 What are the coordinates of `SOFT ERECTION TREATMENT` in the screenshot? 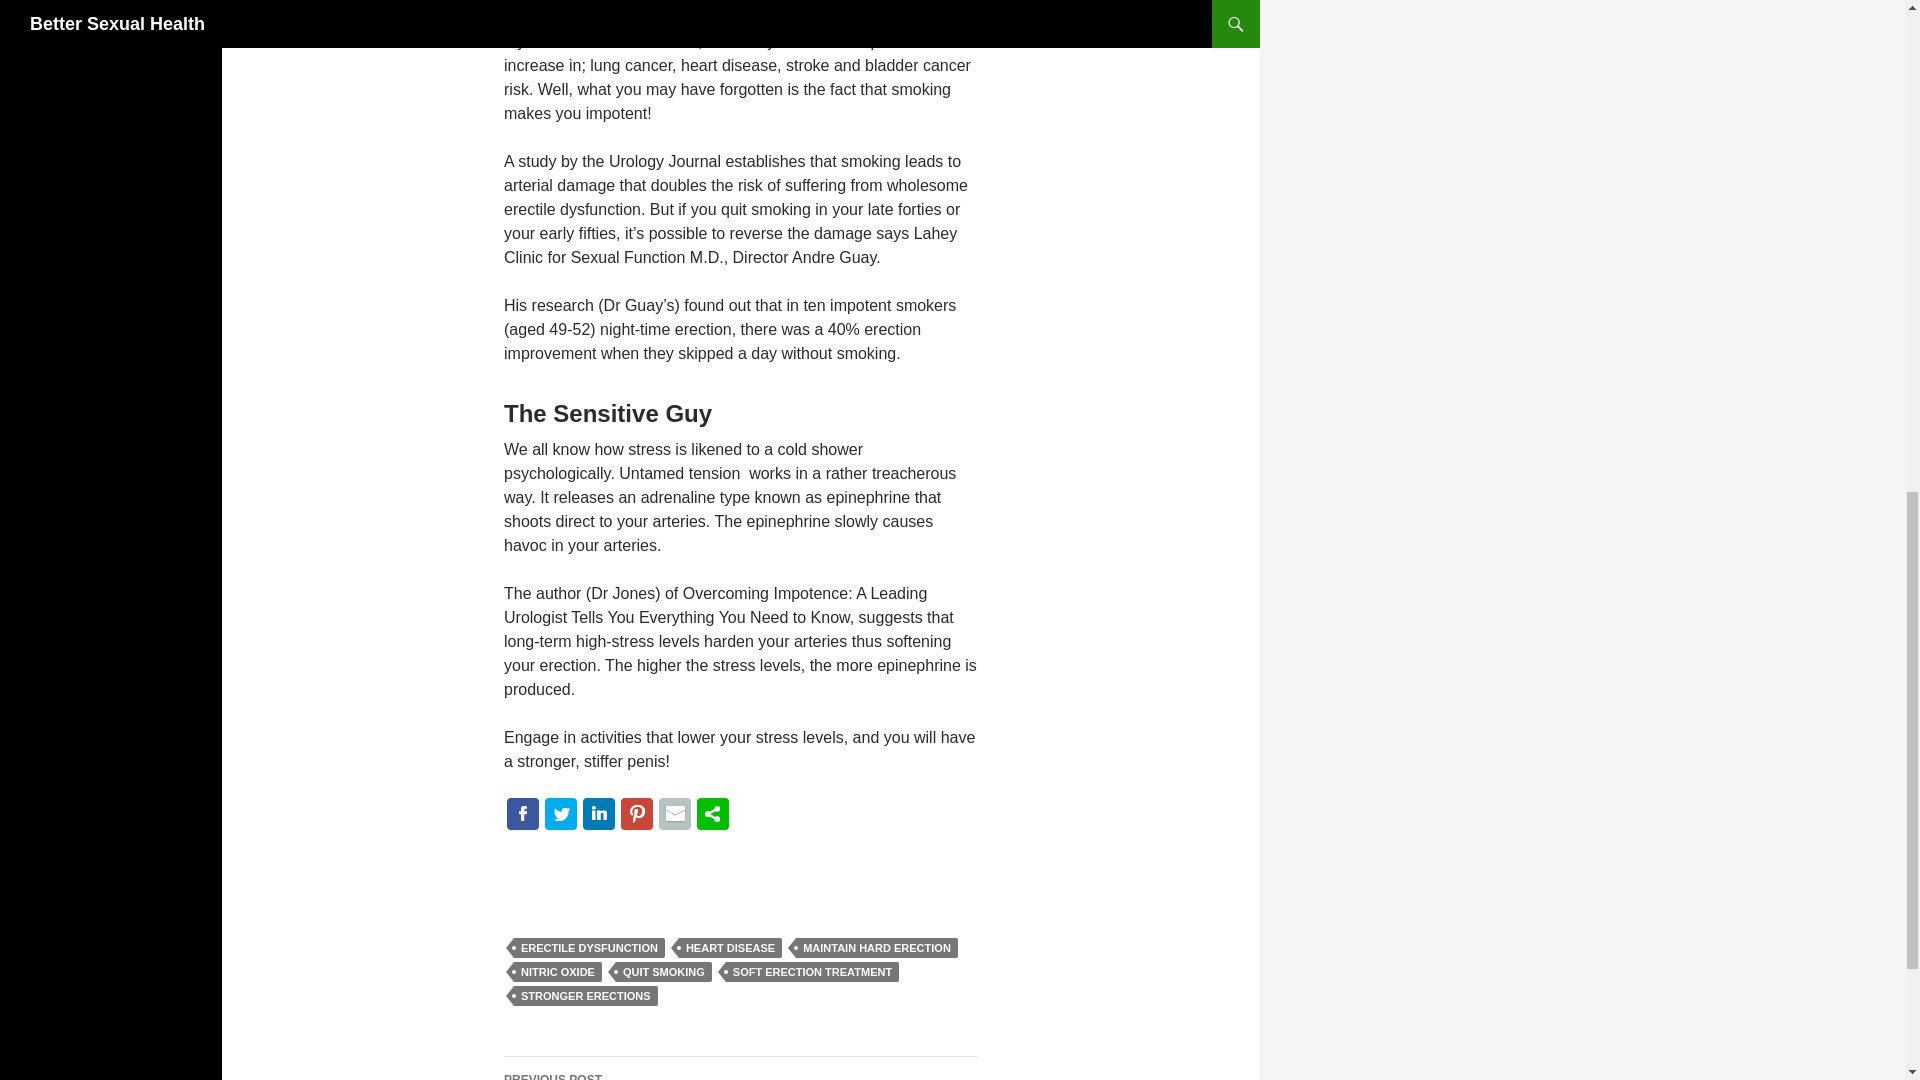 It's located at (812, 972).